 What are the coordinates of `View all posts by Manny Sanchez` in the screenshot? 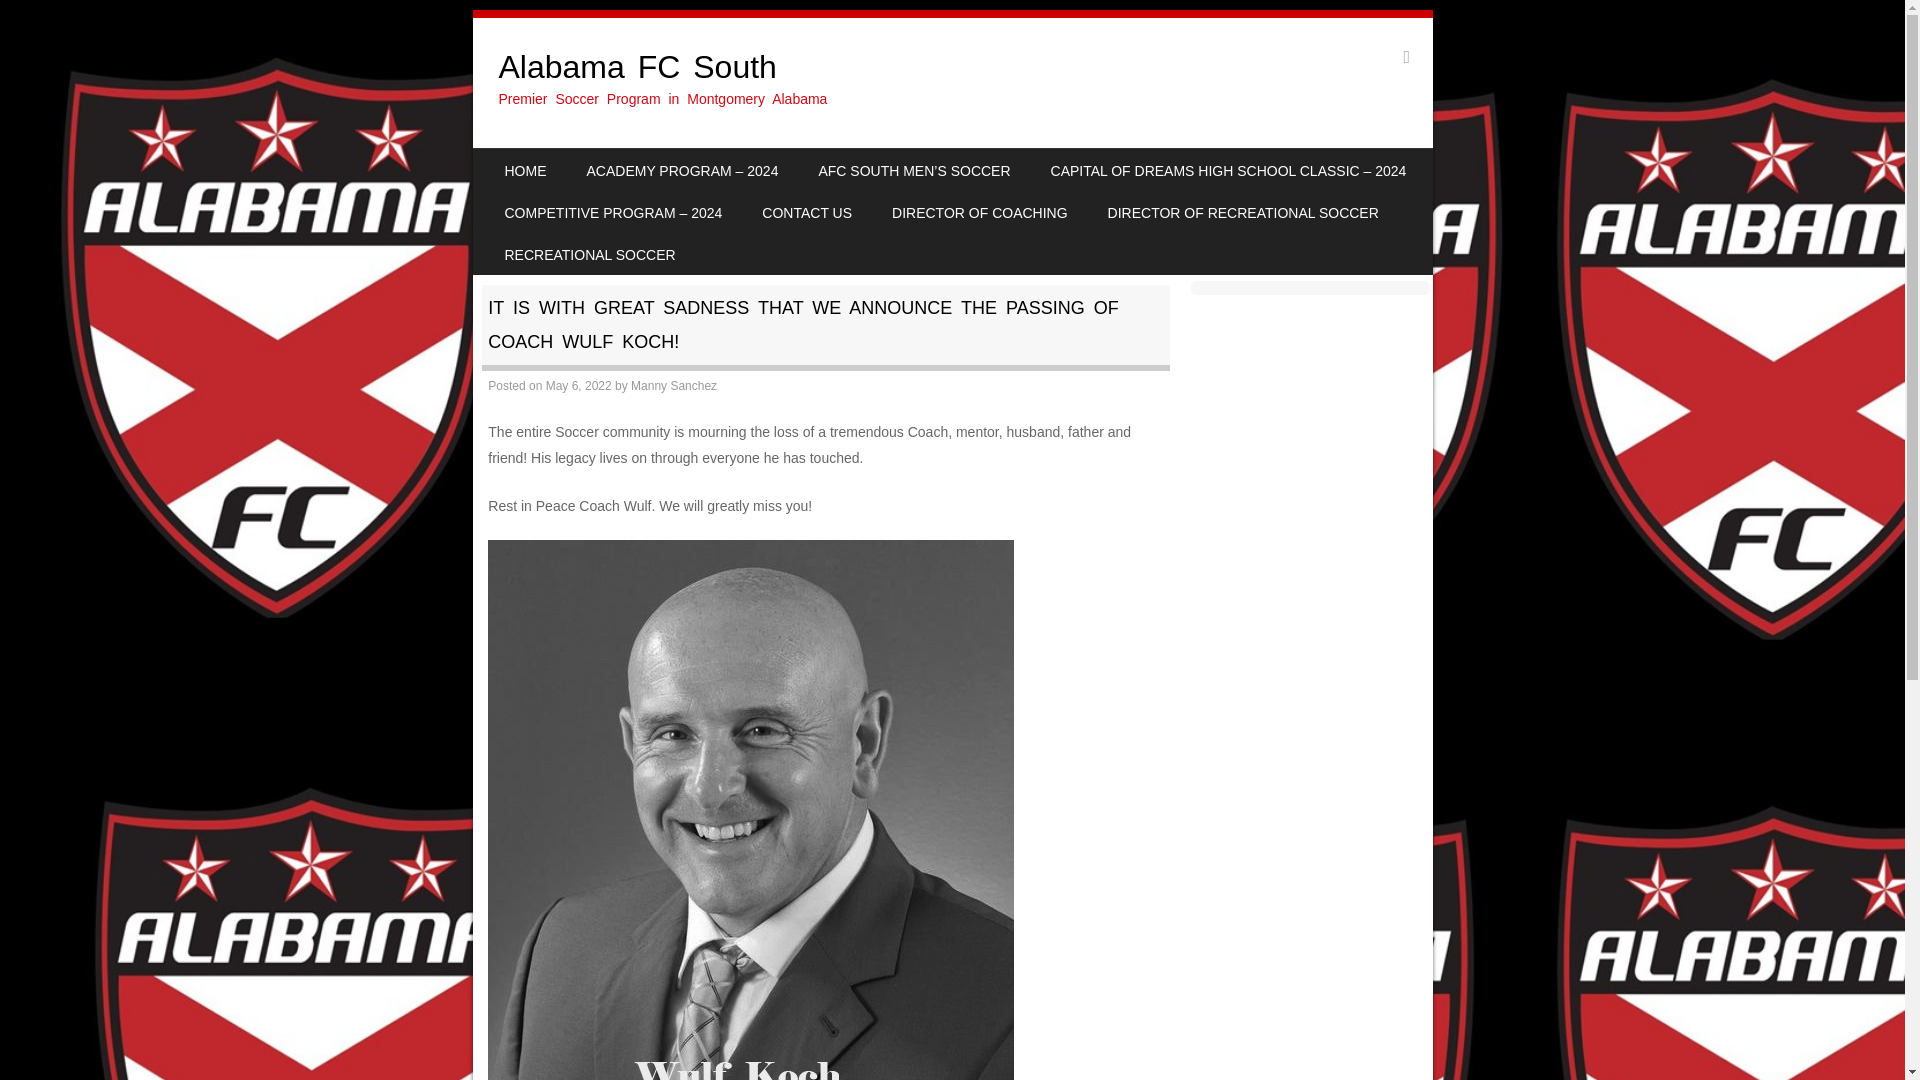 It's located at (674, 386).